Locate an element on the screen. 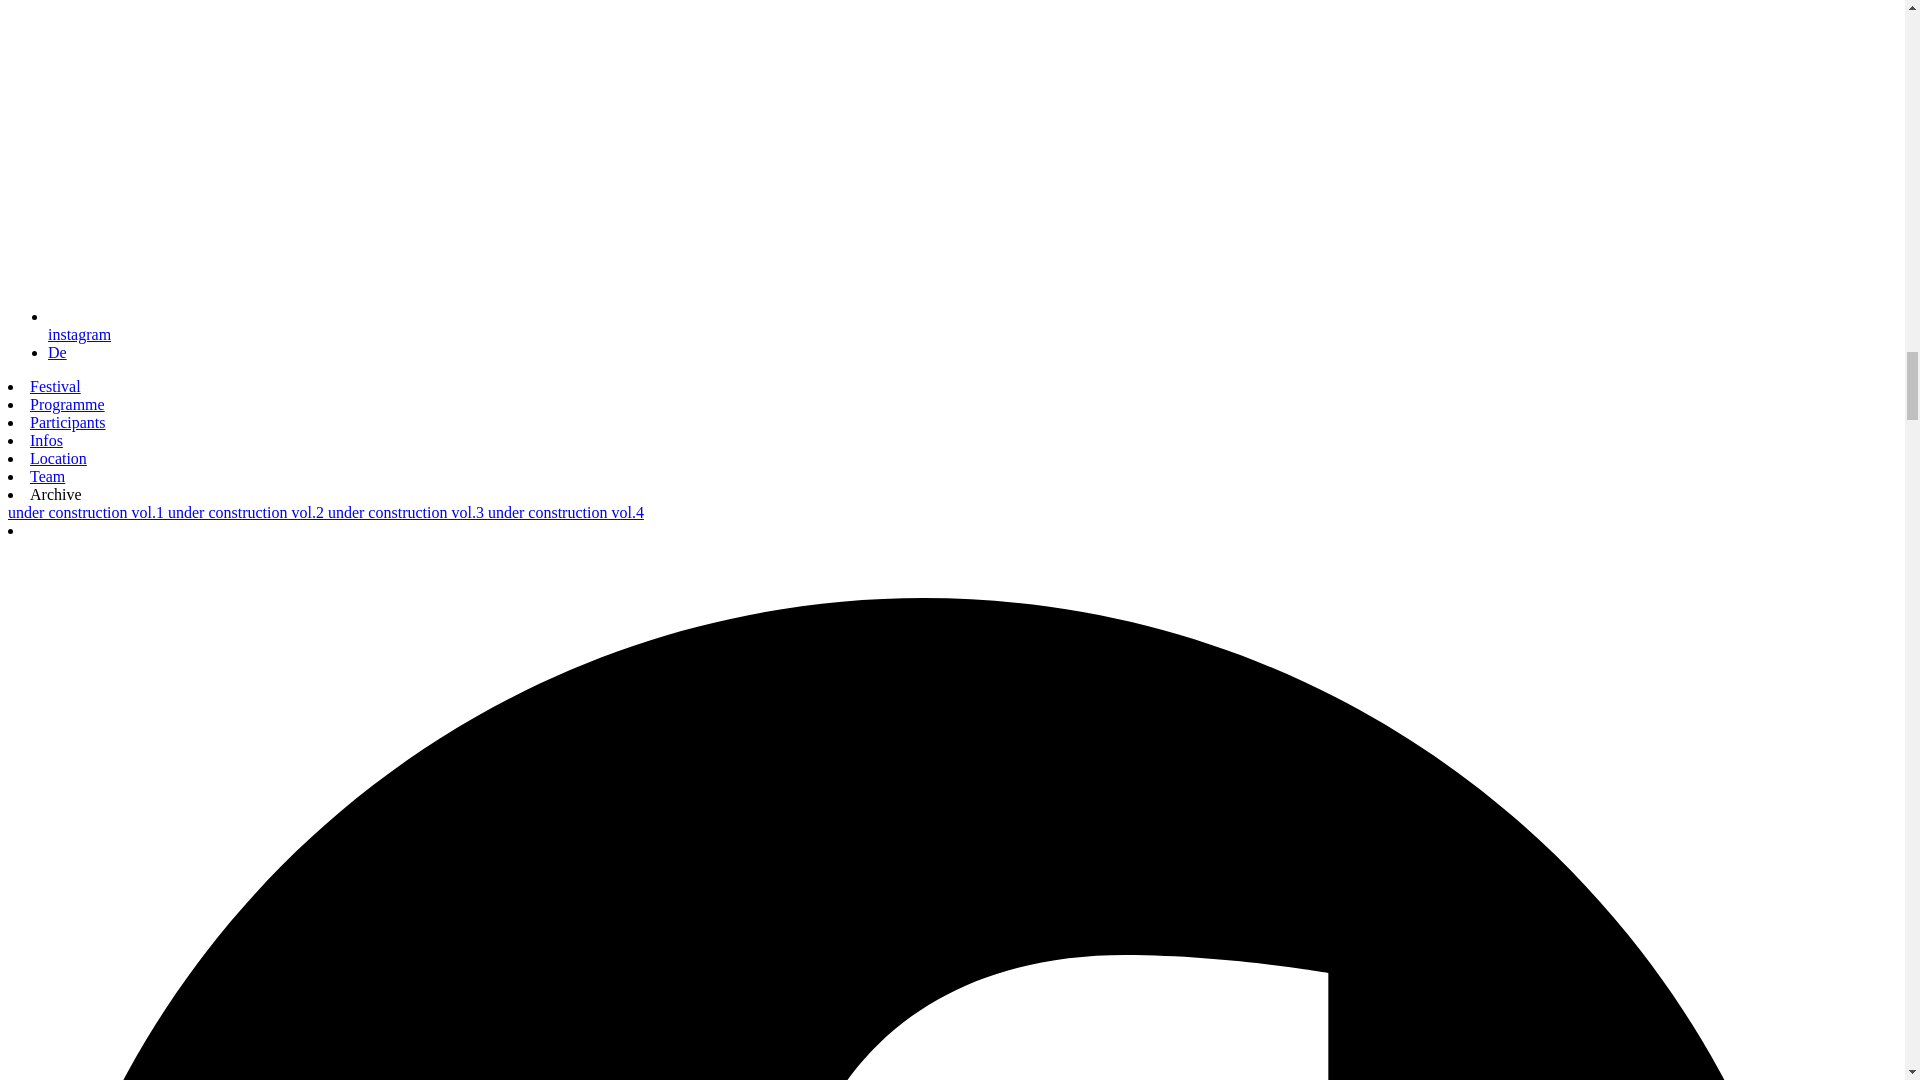  De is located at coordinates (58, 352).